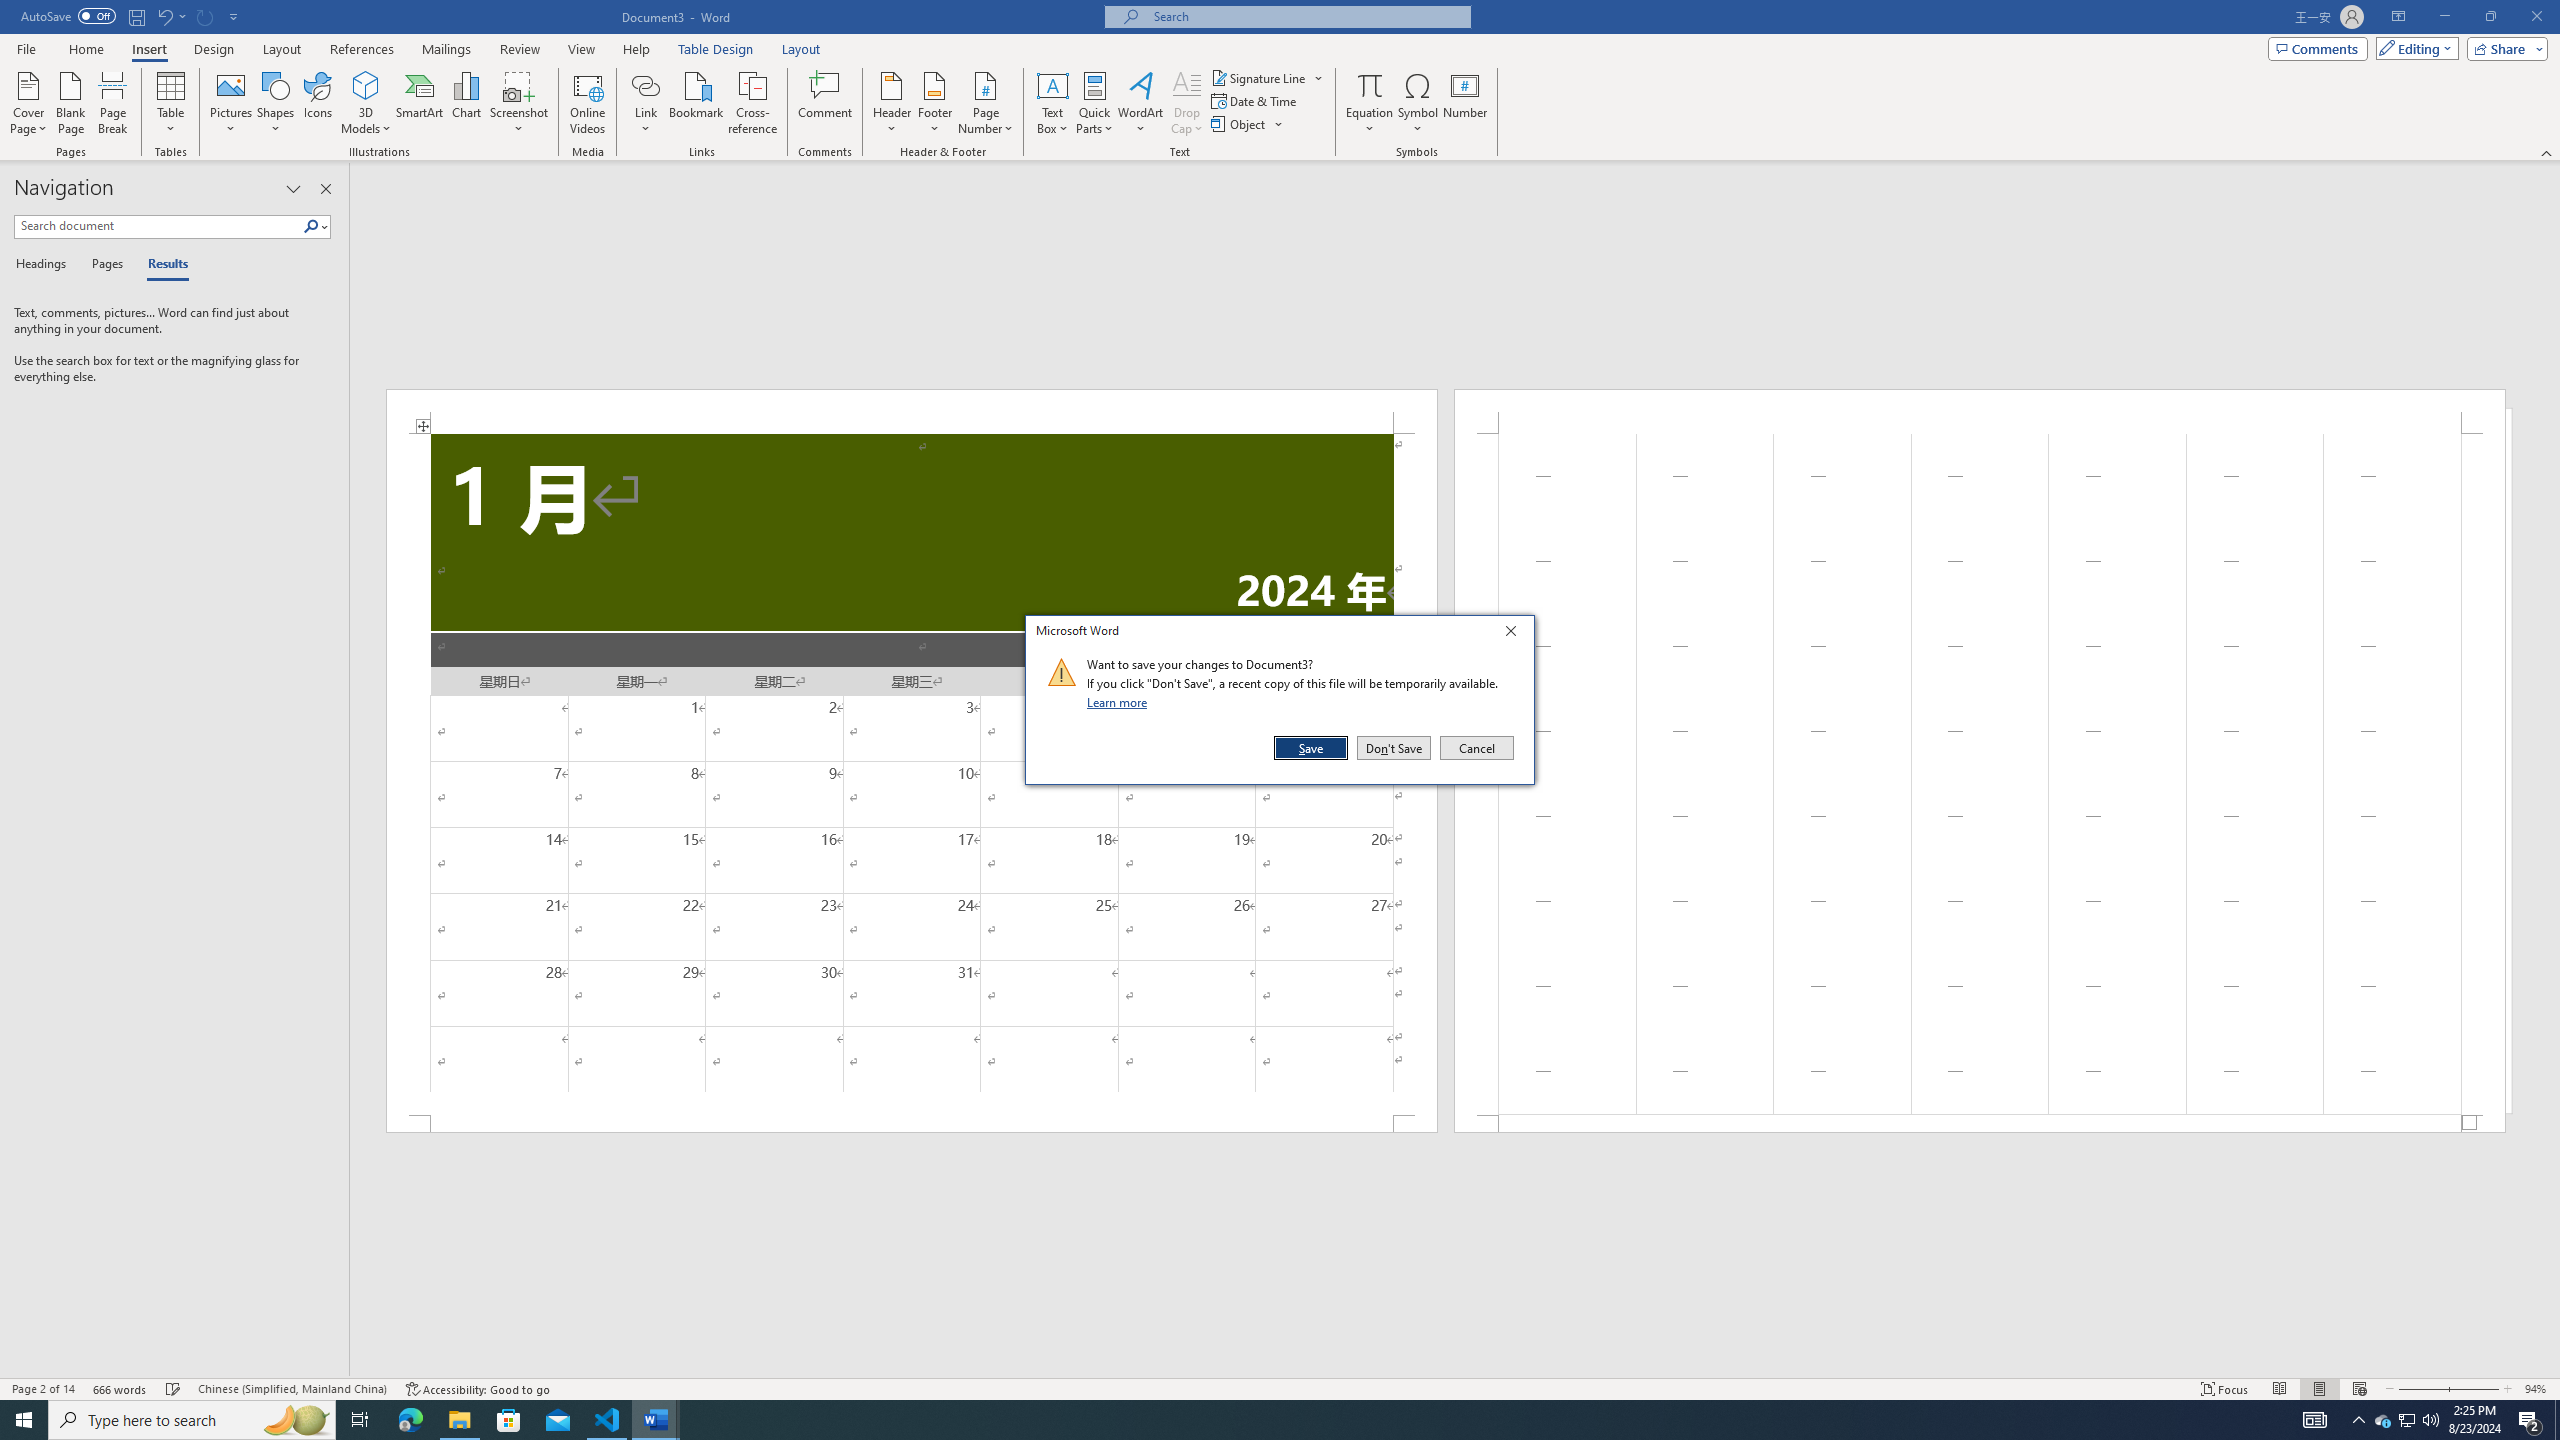 The height and width of the screenshot is (1440, 2560). Describe the element at coordinates (1418, 103) in the screenshot. I see `Symbol` at that location.